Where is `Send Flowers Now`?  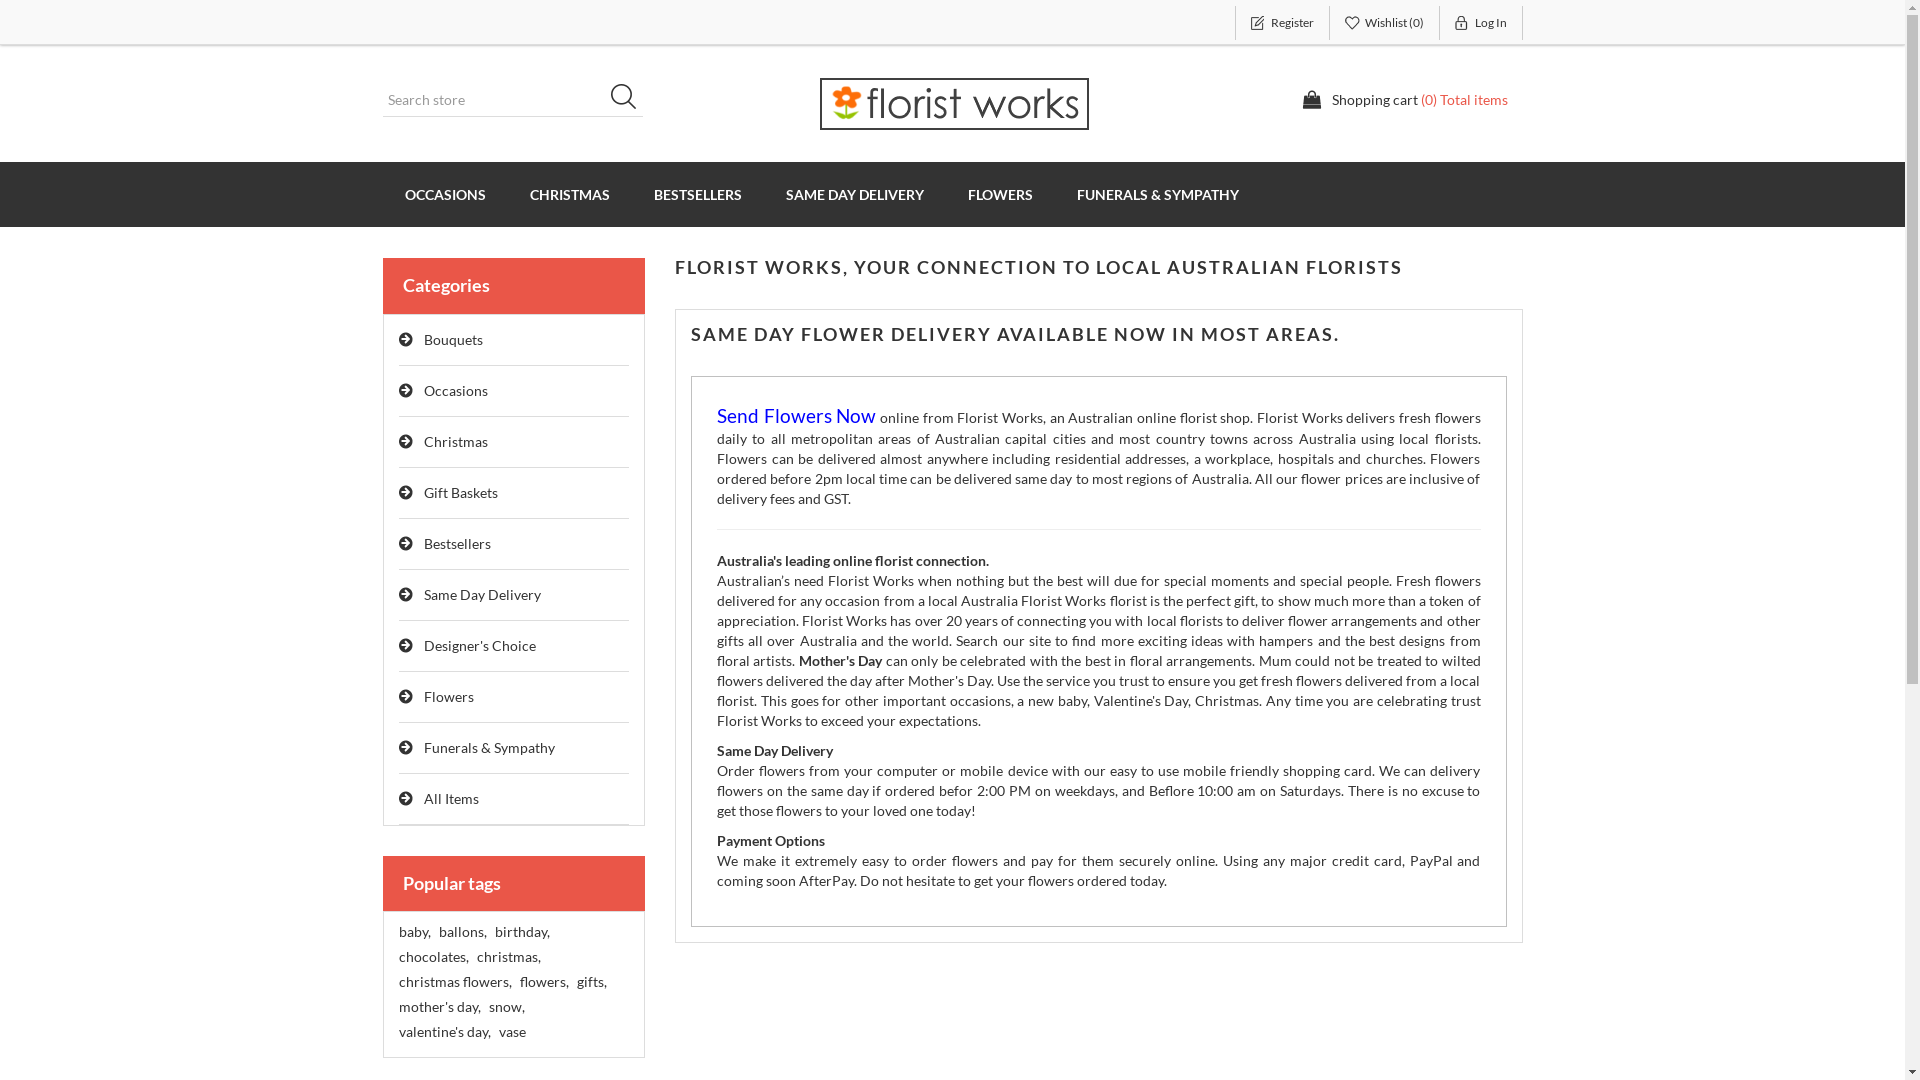 Send Flowers Now is located at coordinates (796, 418).